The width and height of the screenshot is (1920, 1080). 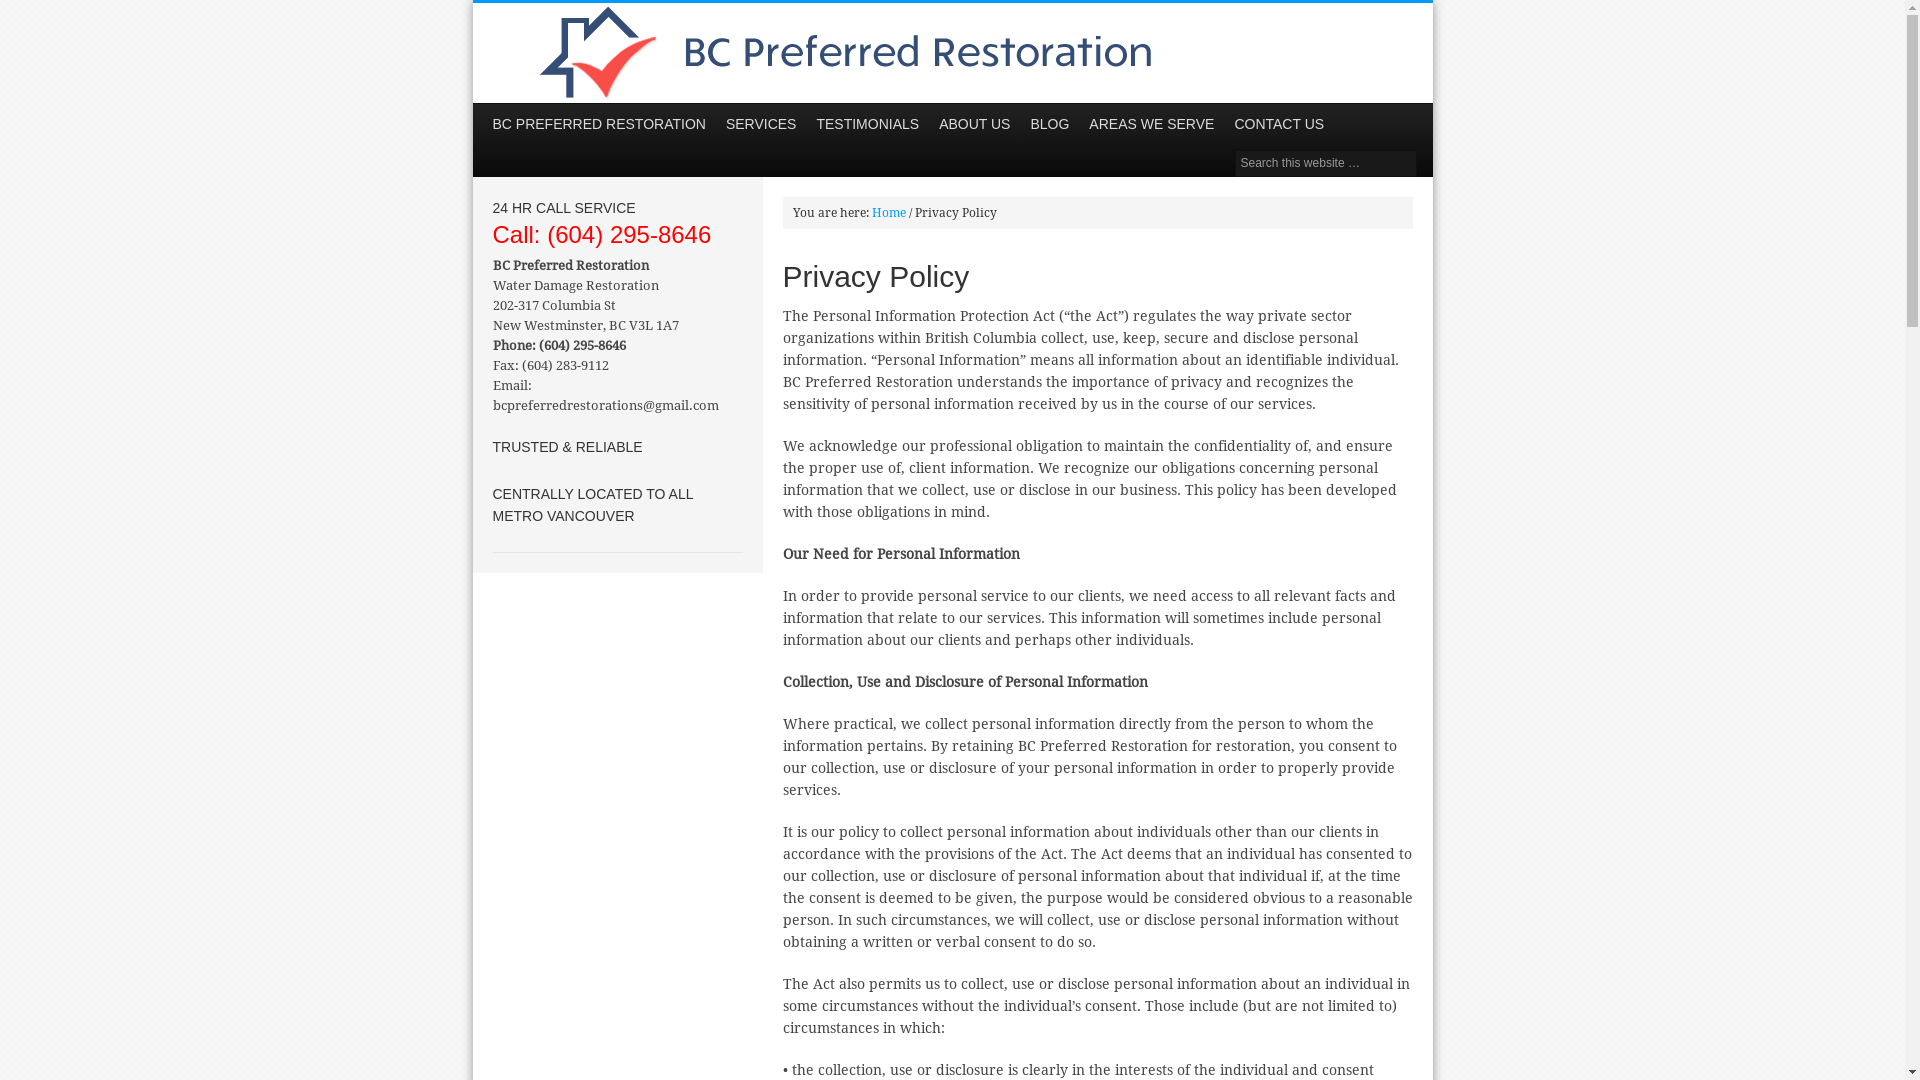 What do you see at coordinates (1279, 124) in the screenshot?
I see `CONTACT US` at bounding box center [1279, 124].